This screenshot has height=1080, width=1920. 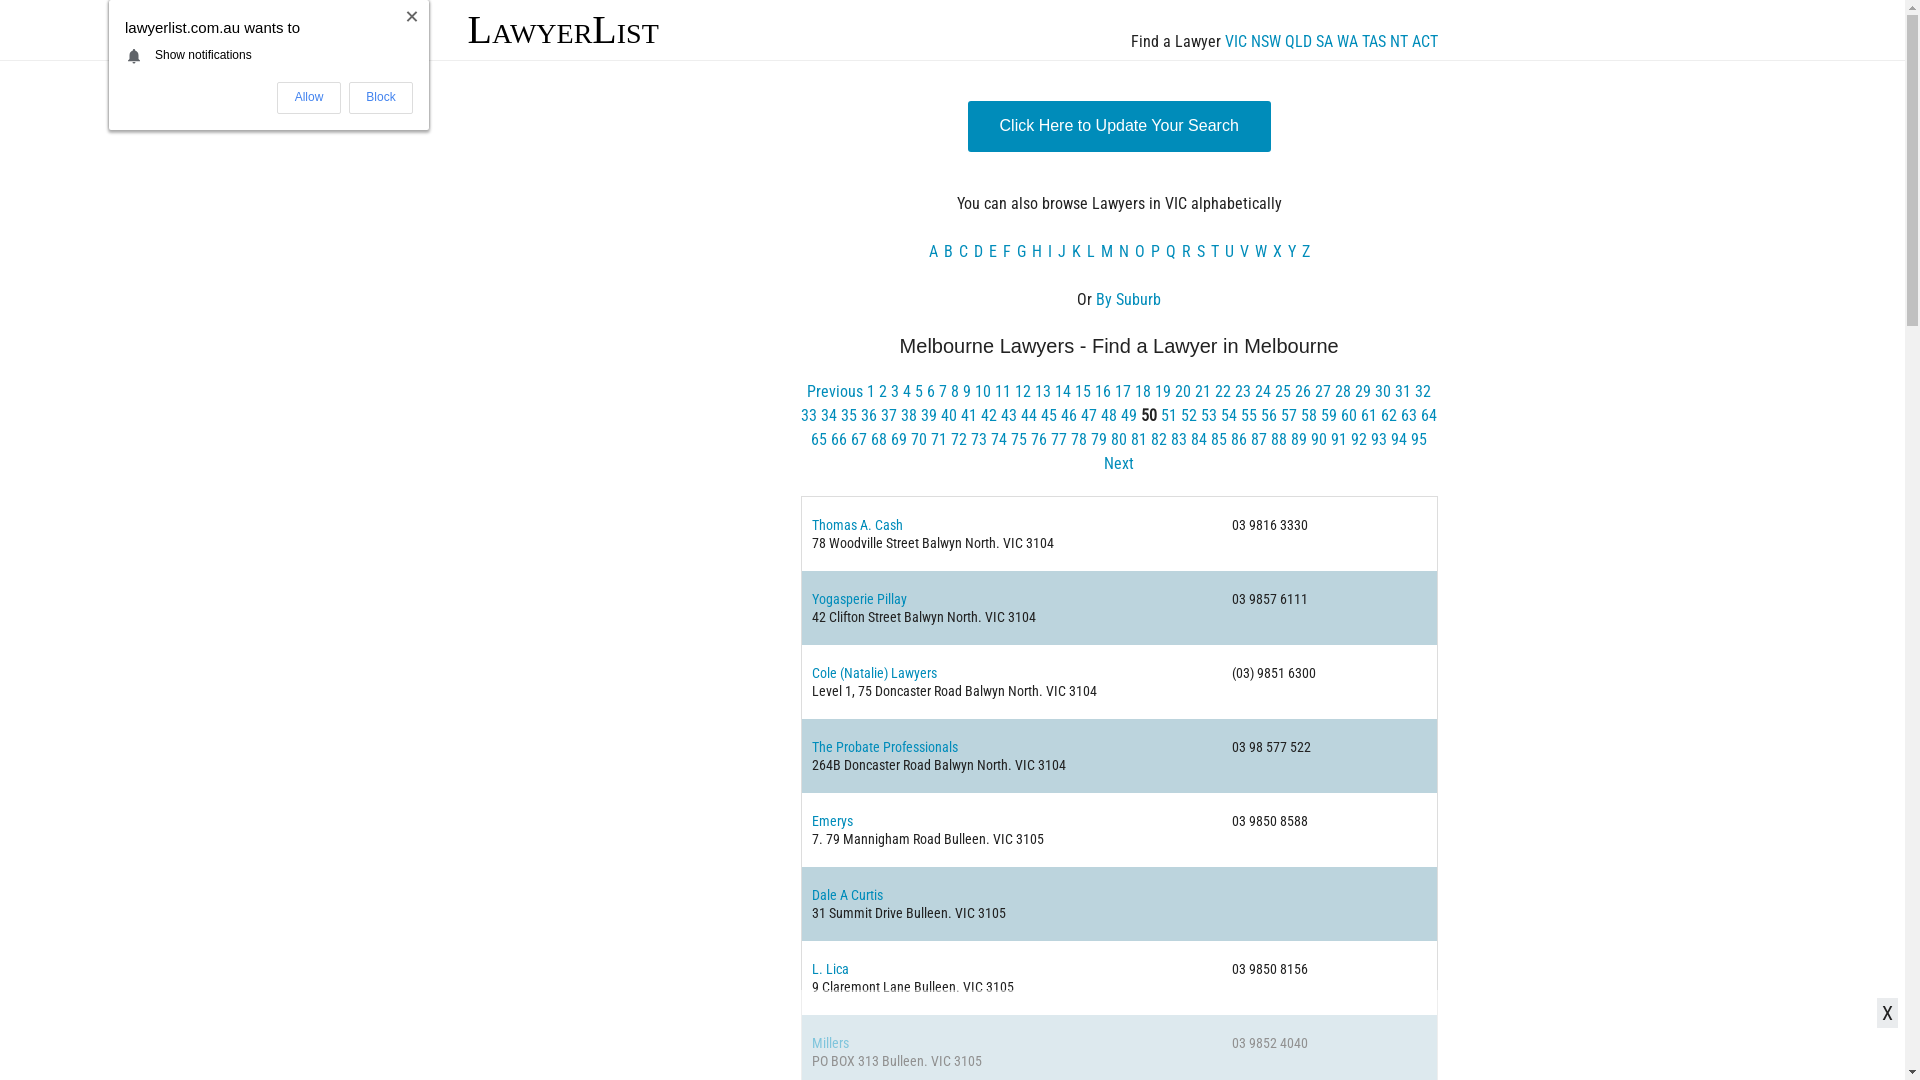 What do you see at coordinates (1049, 416) in the screenshot?
I see `45` at bounding box center [1049, 416].